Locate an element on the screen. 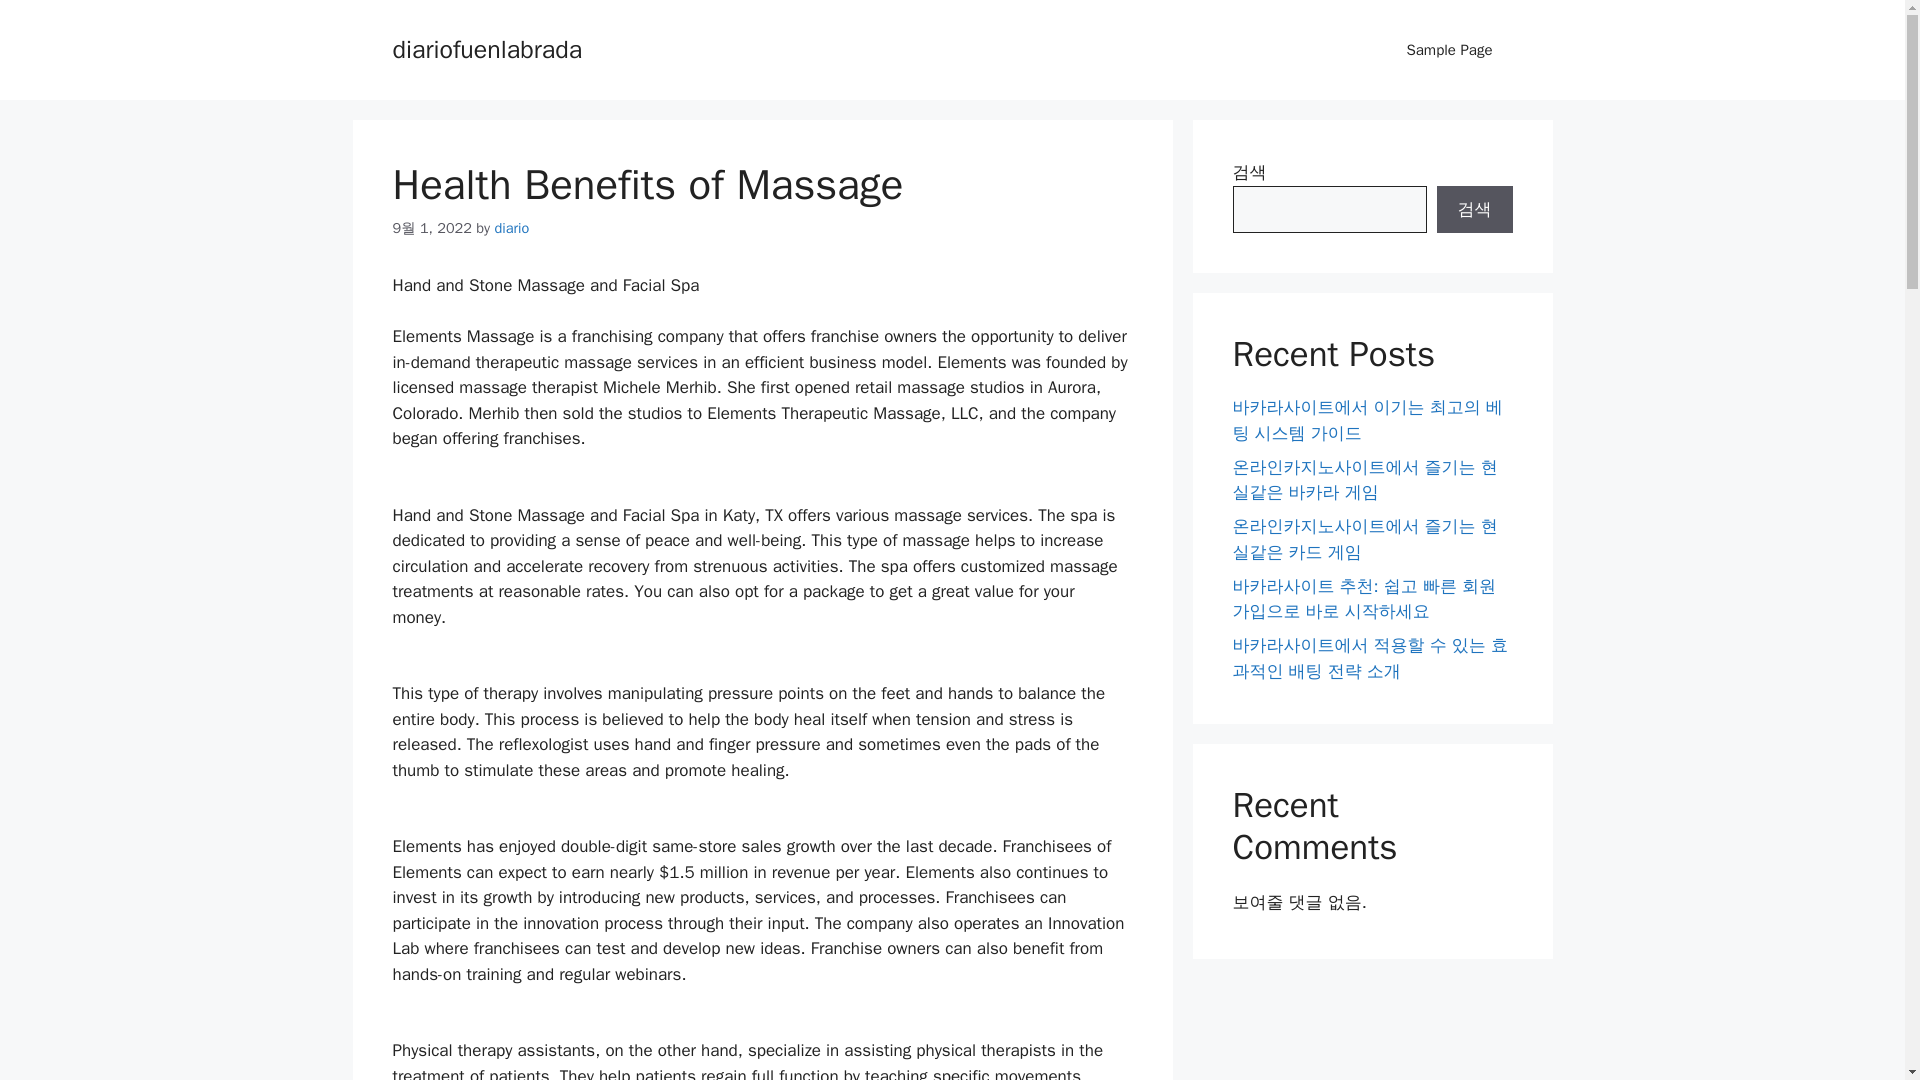 This screenshot has width=1920, height=1080. diariofuenlabrada is located at coordinates (486, 48).